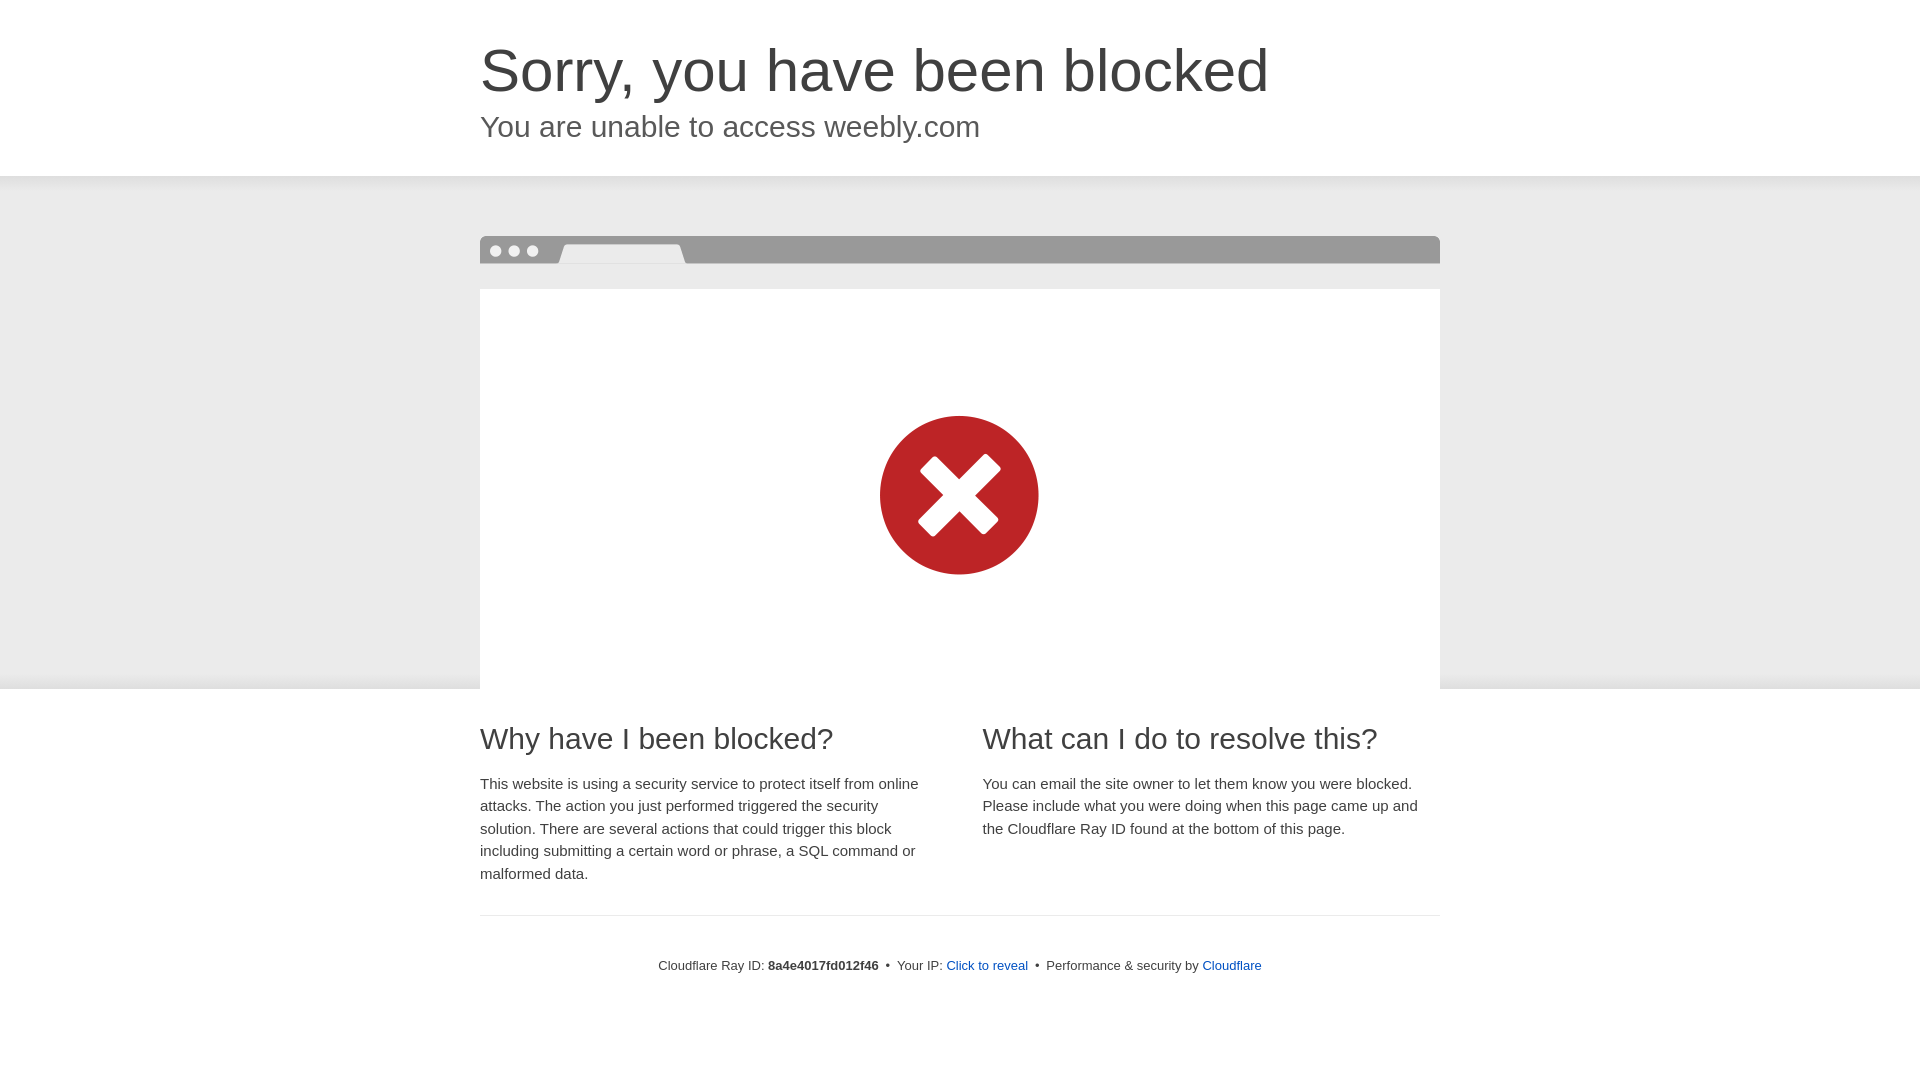 This screenshot has width=1920, height=1080. I want to click on Cloudflare, so click(1231, 965).